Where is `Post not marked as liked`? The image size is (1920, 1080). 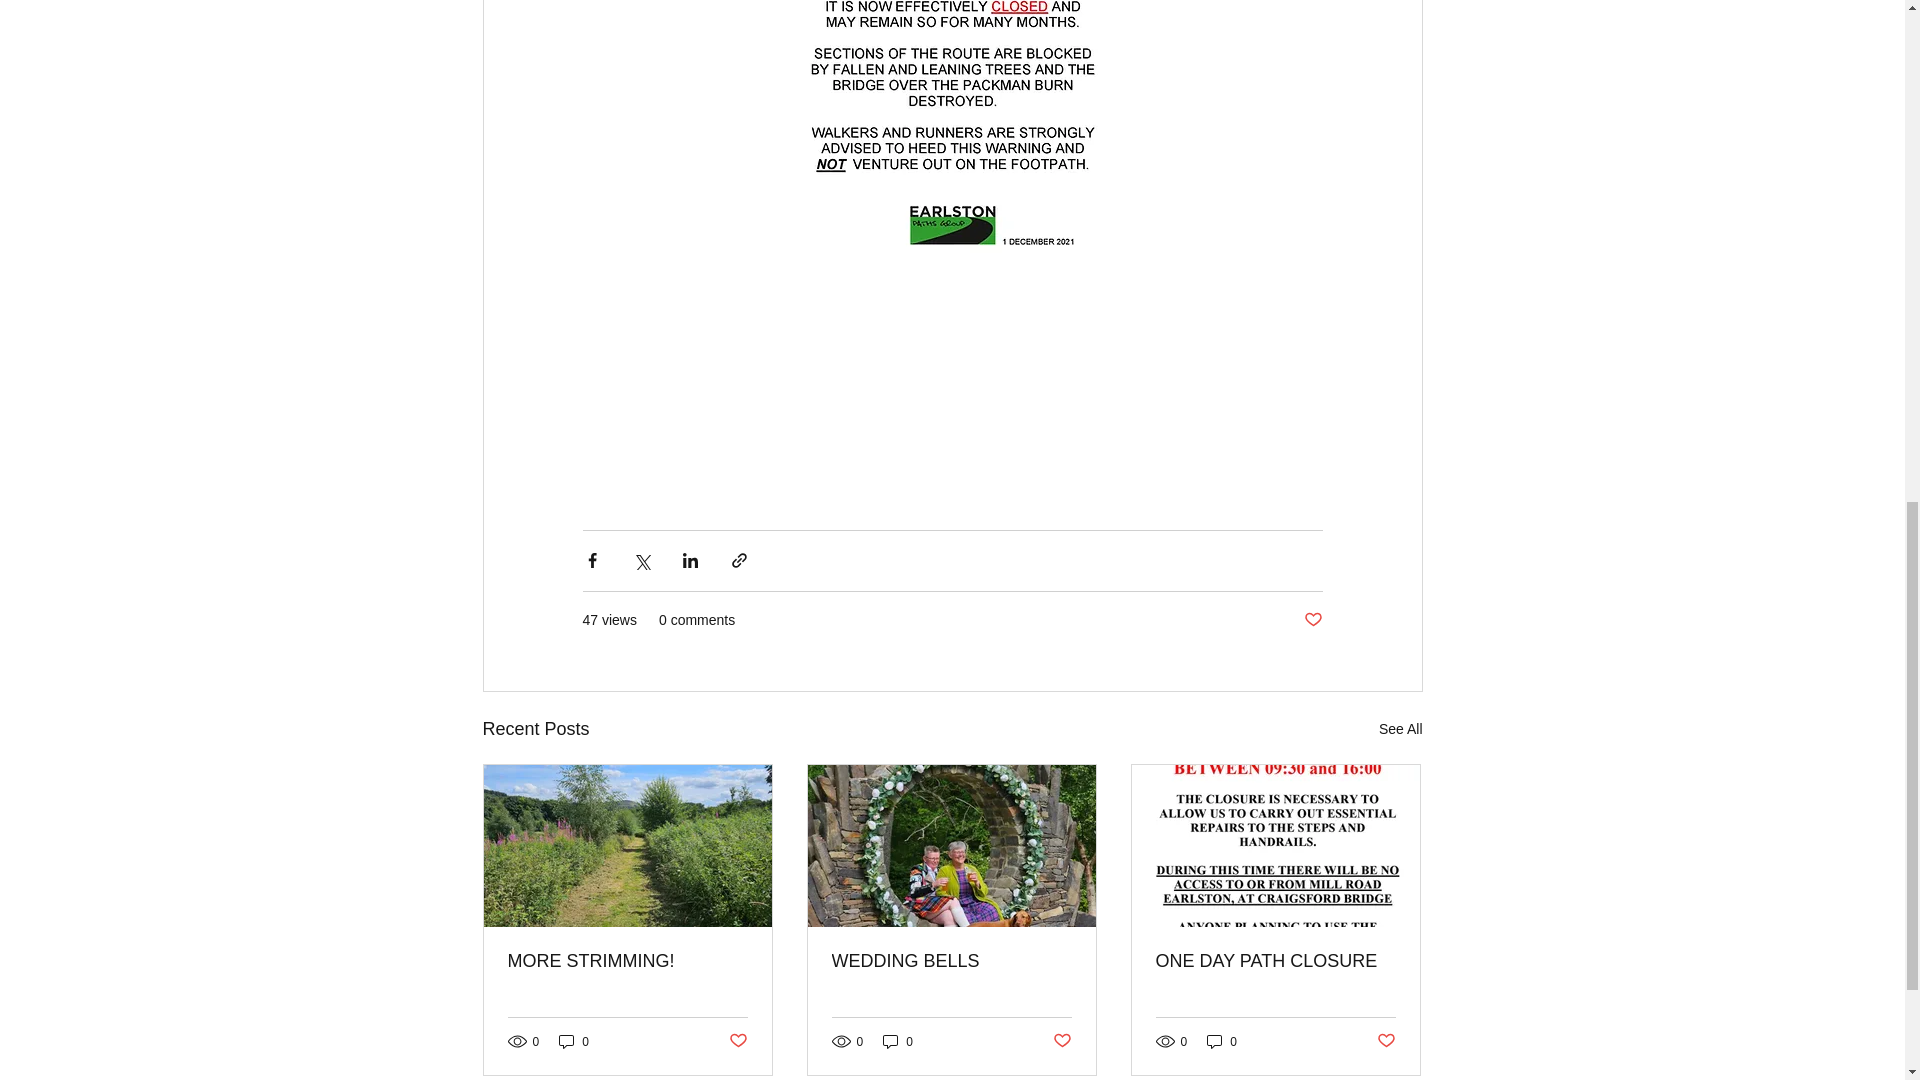
Post not marked as liked is located at coordinates (1312, 620).